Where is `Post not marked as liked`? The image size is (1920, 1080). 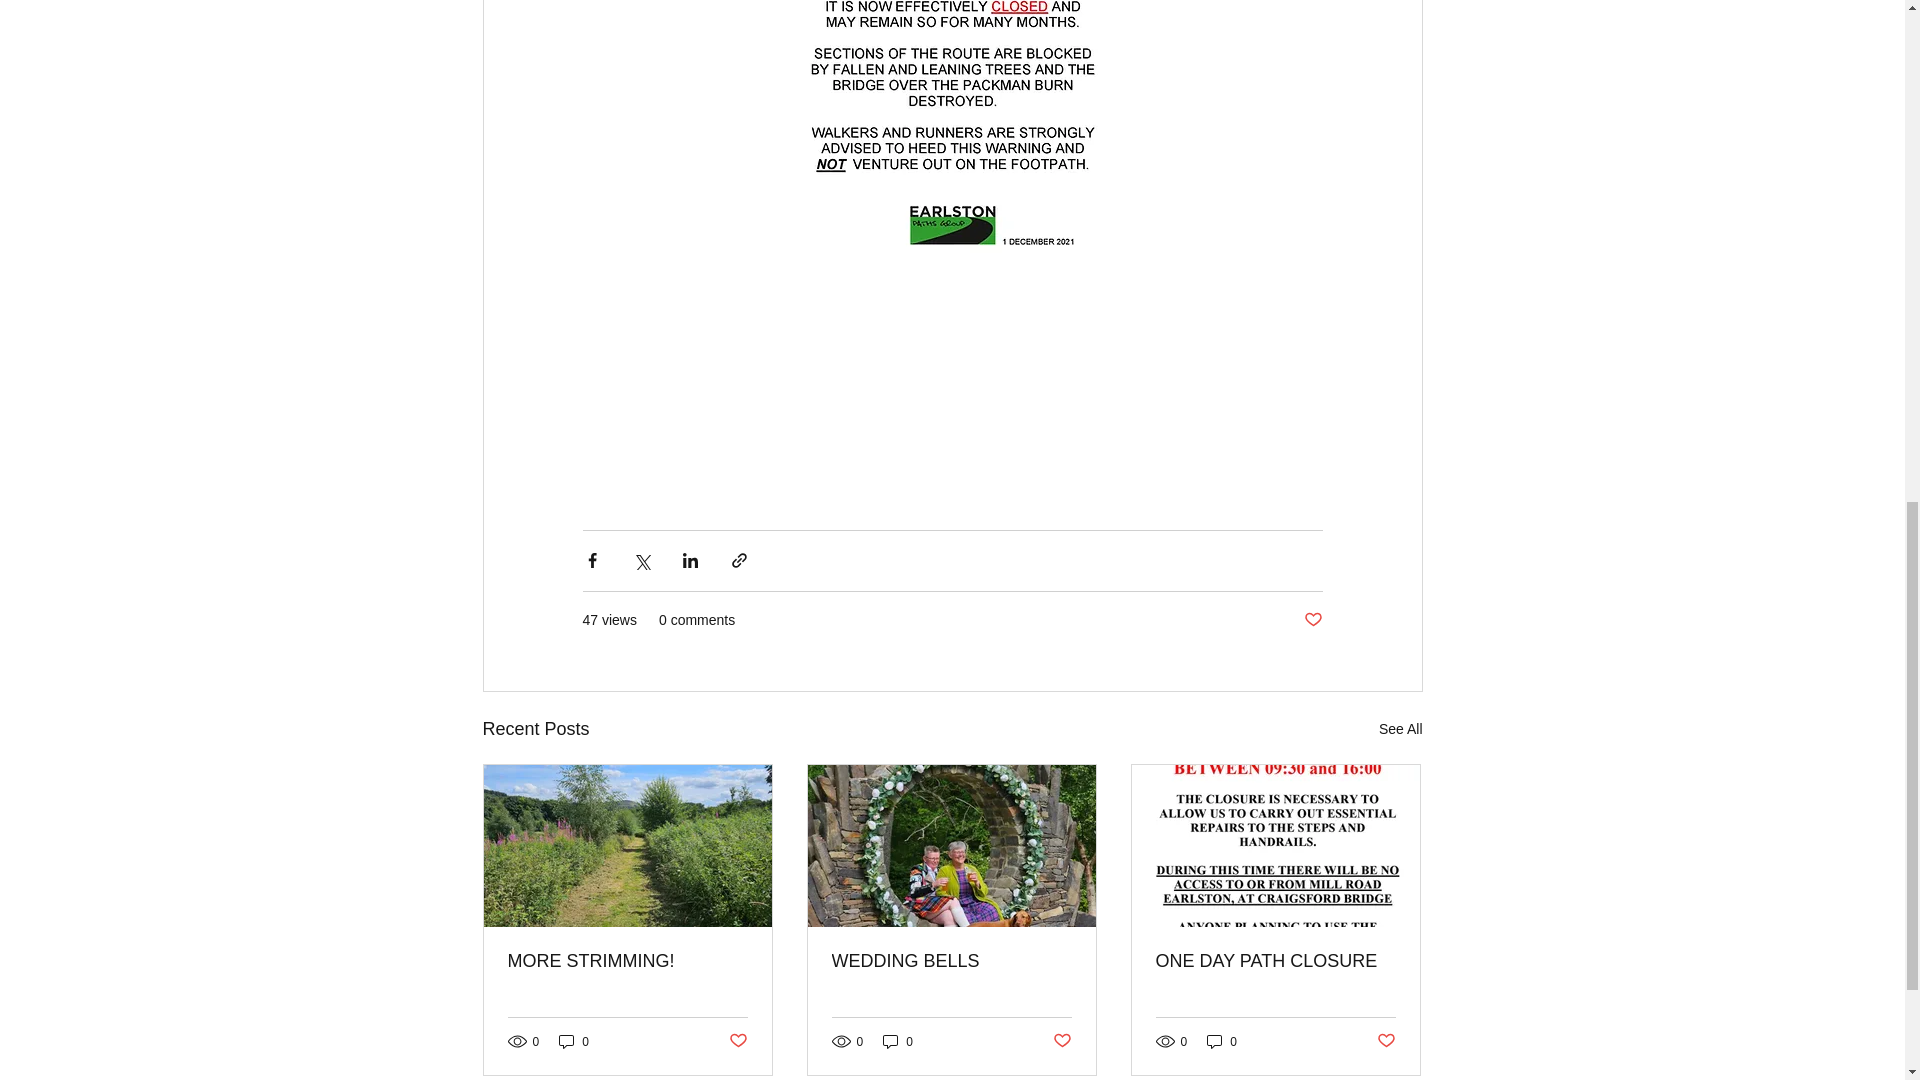
Post not marked as liked is located at coordinates (1312, 620).